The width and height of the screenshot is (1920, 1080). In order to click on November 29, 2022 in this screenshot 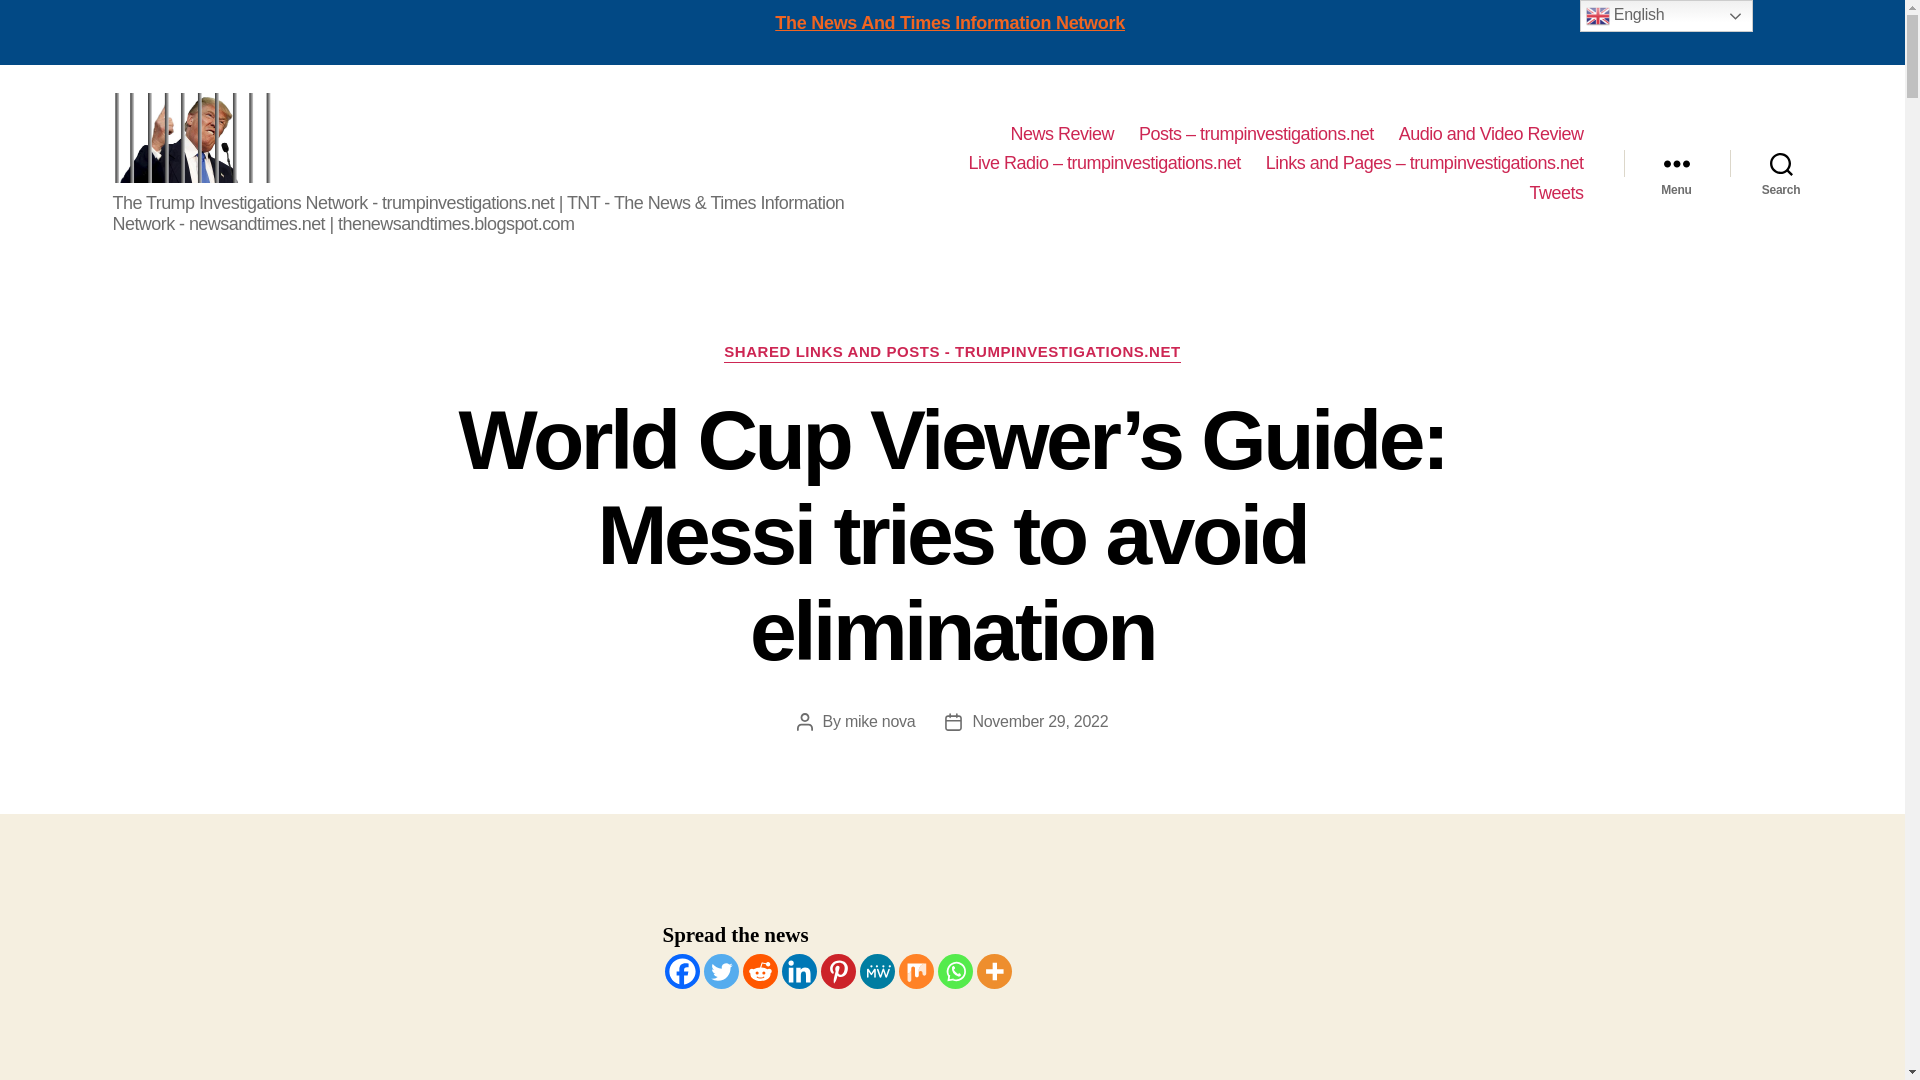, I will do `click(1039, 721)`.